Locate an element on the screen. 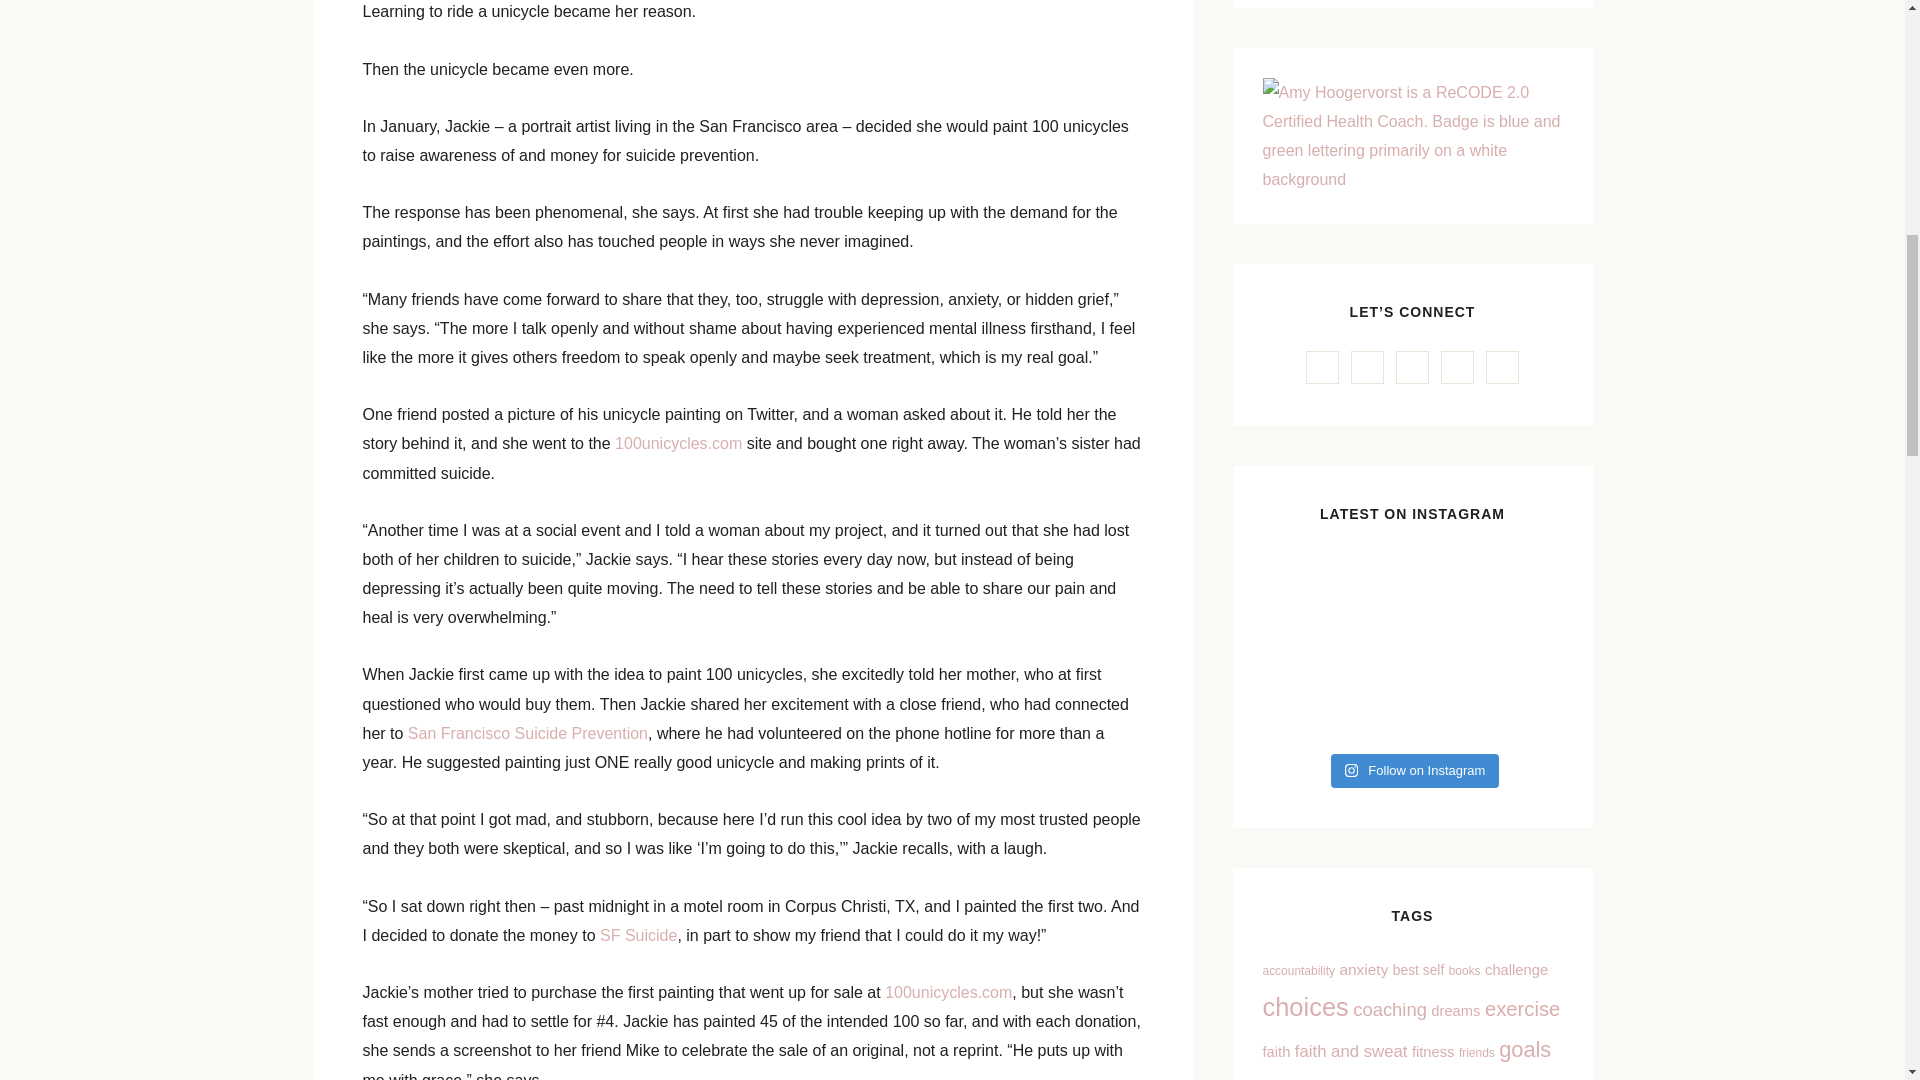 The width and height of the screenshot is (1920, 1080). SF Suicide is located at coordinates (638, 934).